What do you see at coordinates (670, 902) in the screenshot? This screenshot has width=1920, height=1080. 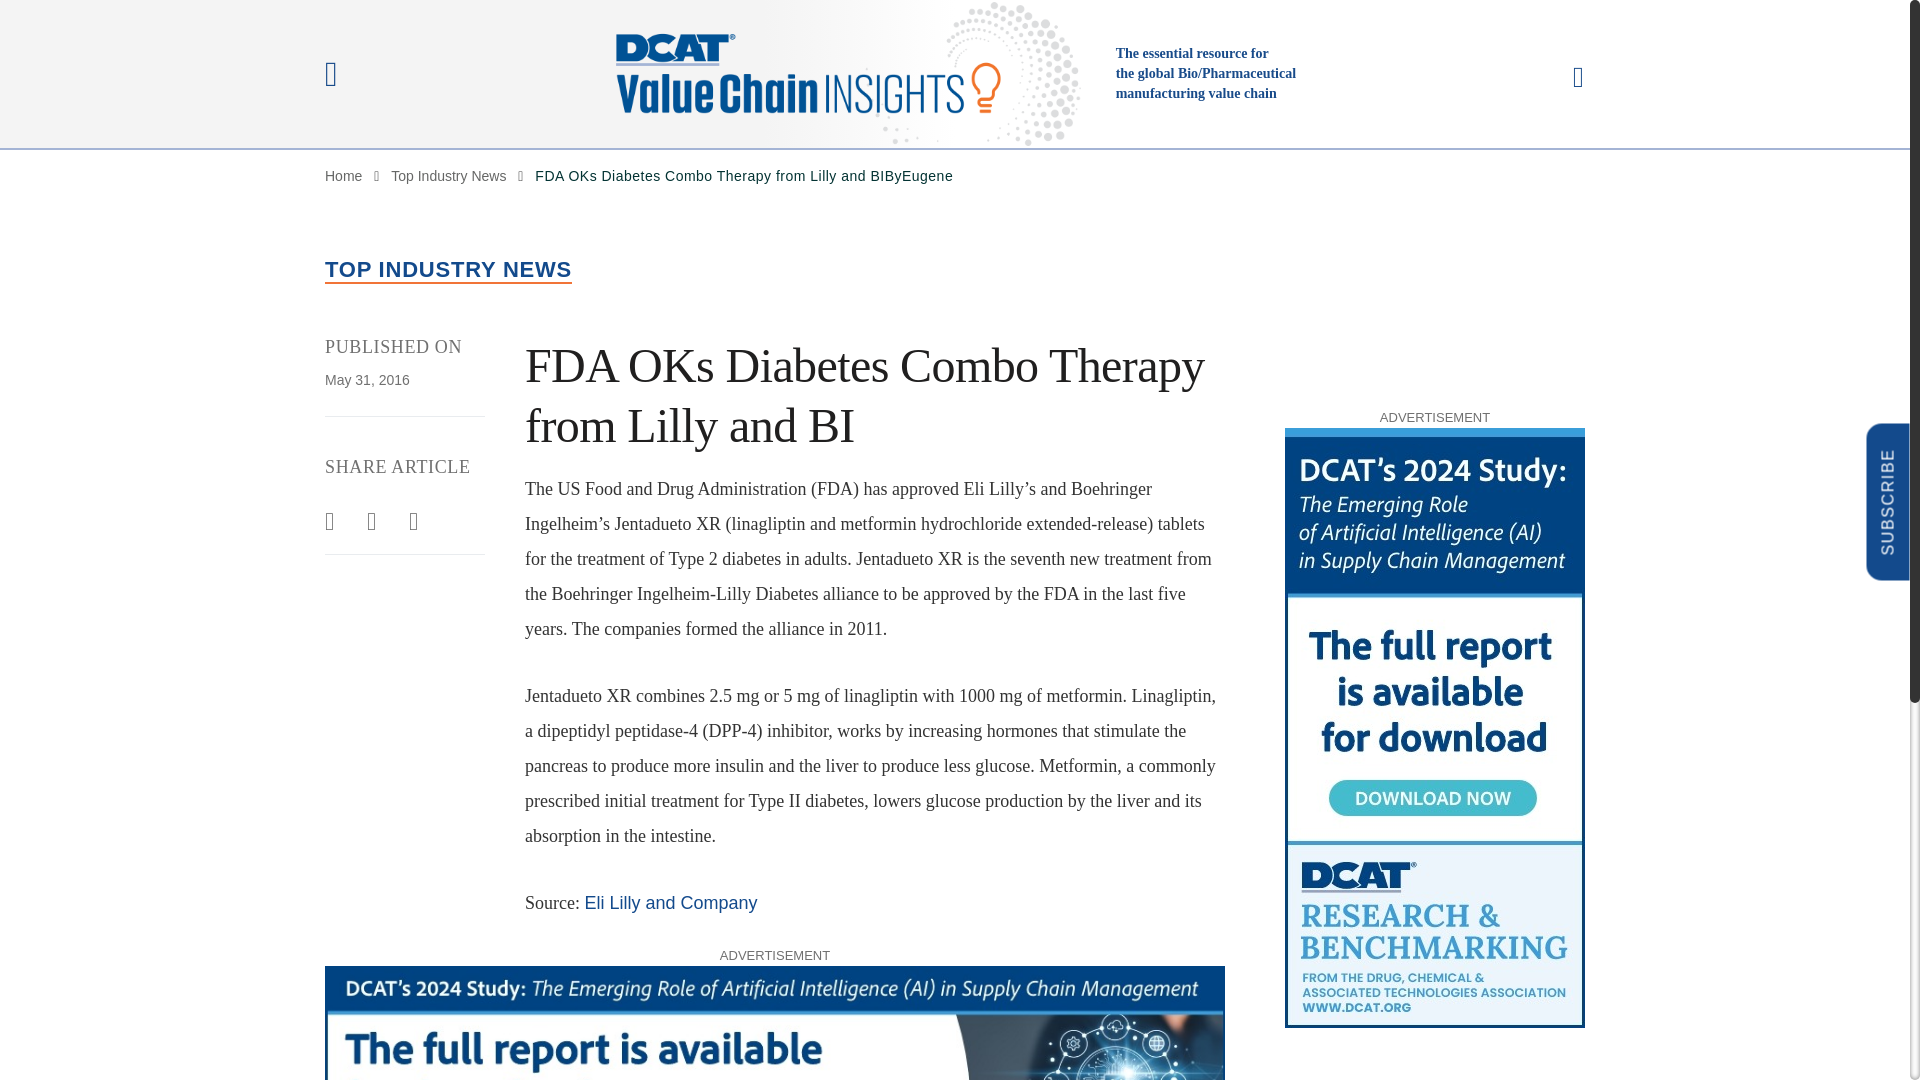 I see `Eli Lilly and Company` at bounding box center [670, 902].